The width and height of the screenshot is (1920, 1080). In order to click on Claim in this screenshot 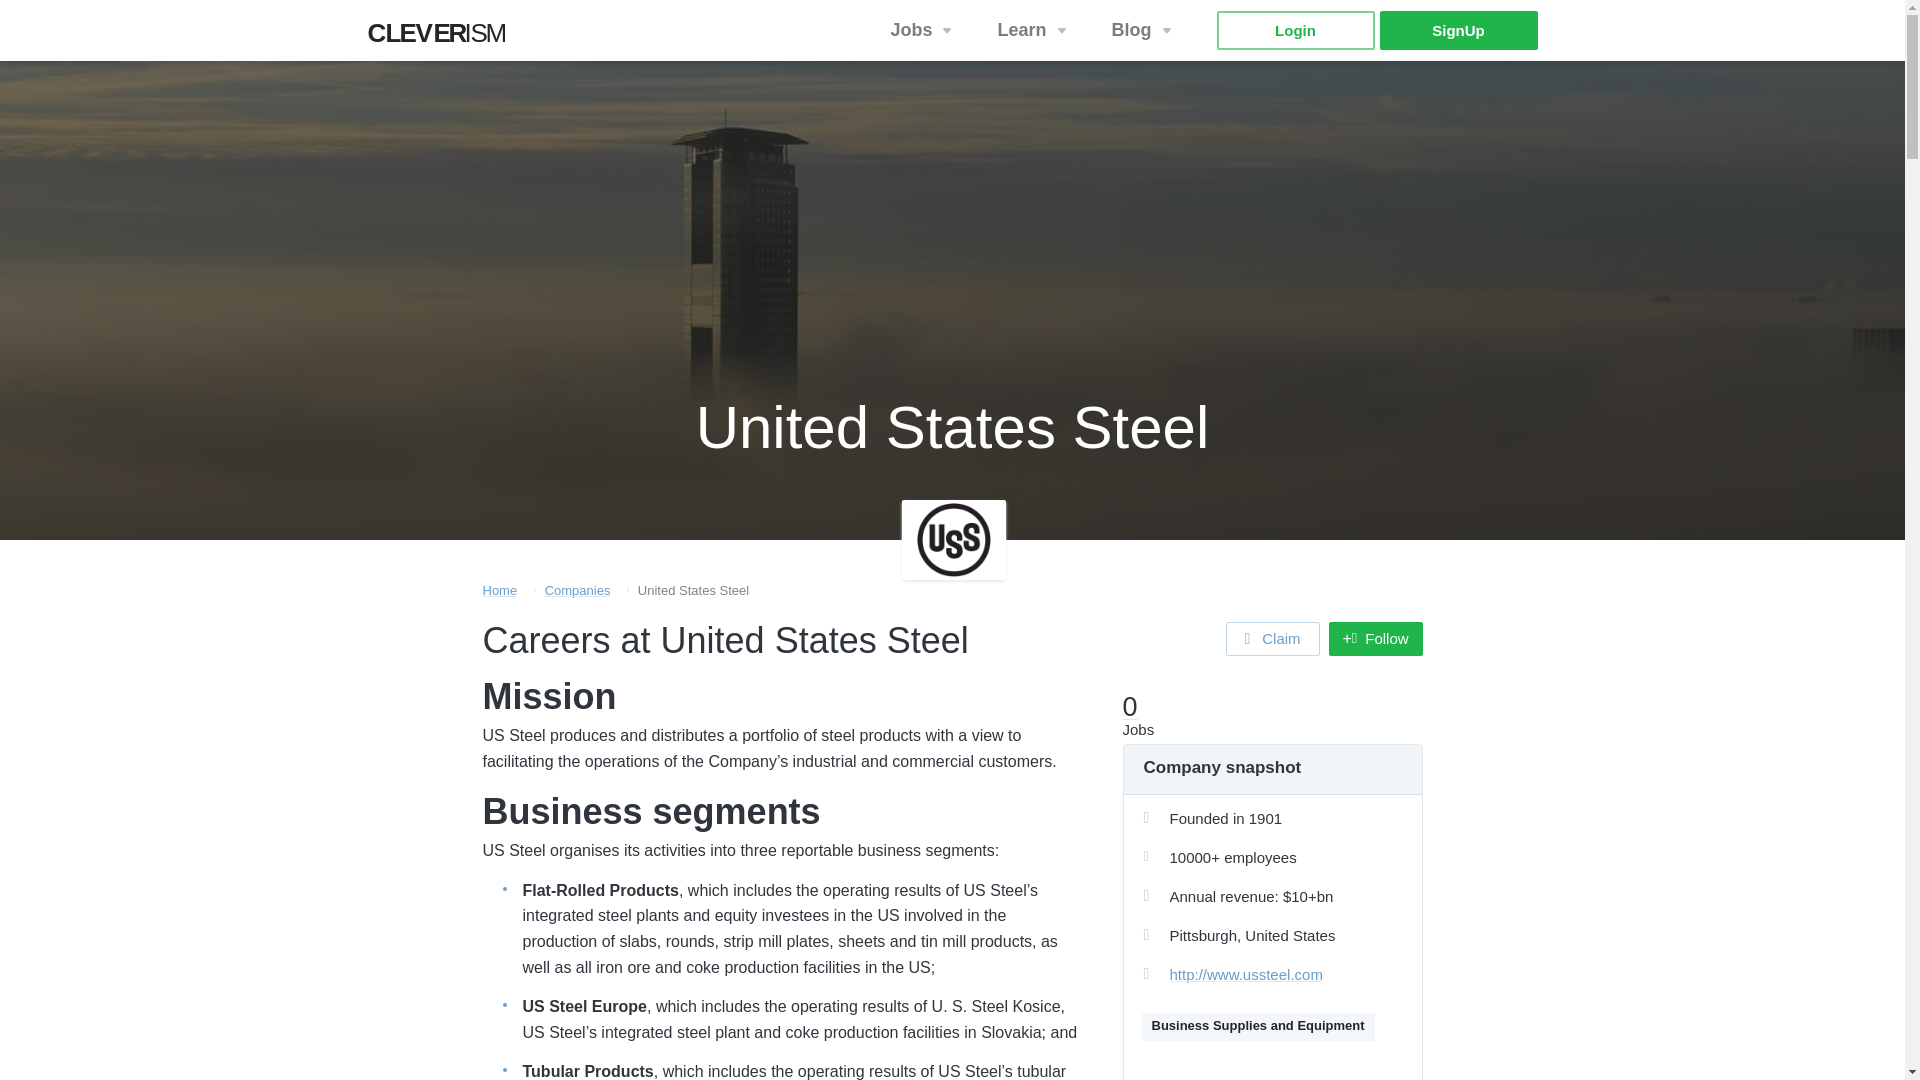, I will do `click(578, 590)`.